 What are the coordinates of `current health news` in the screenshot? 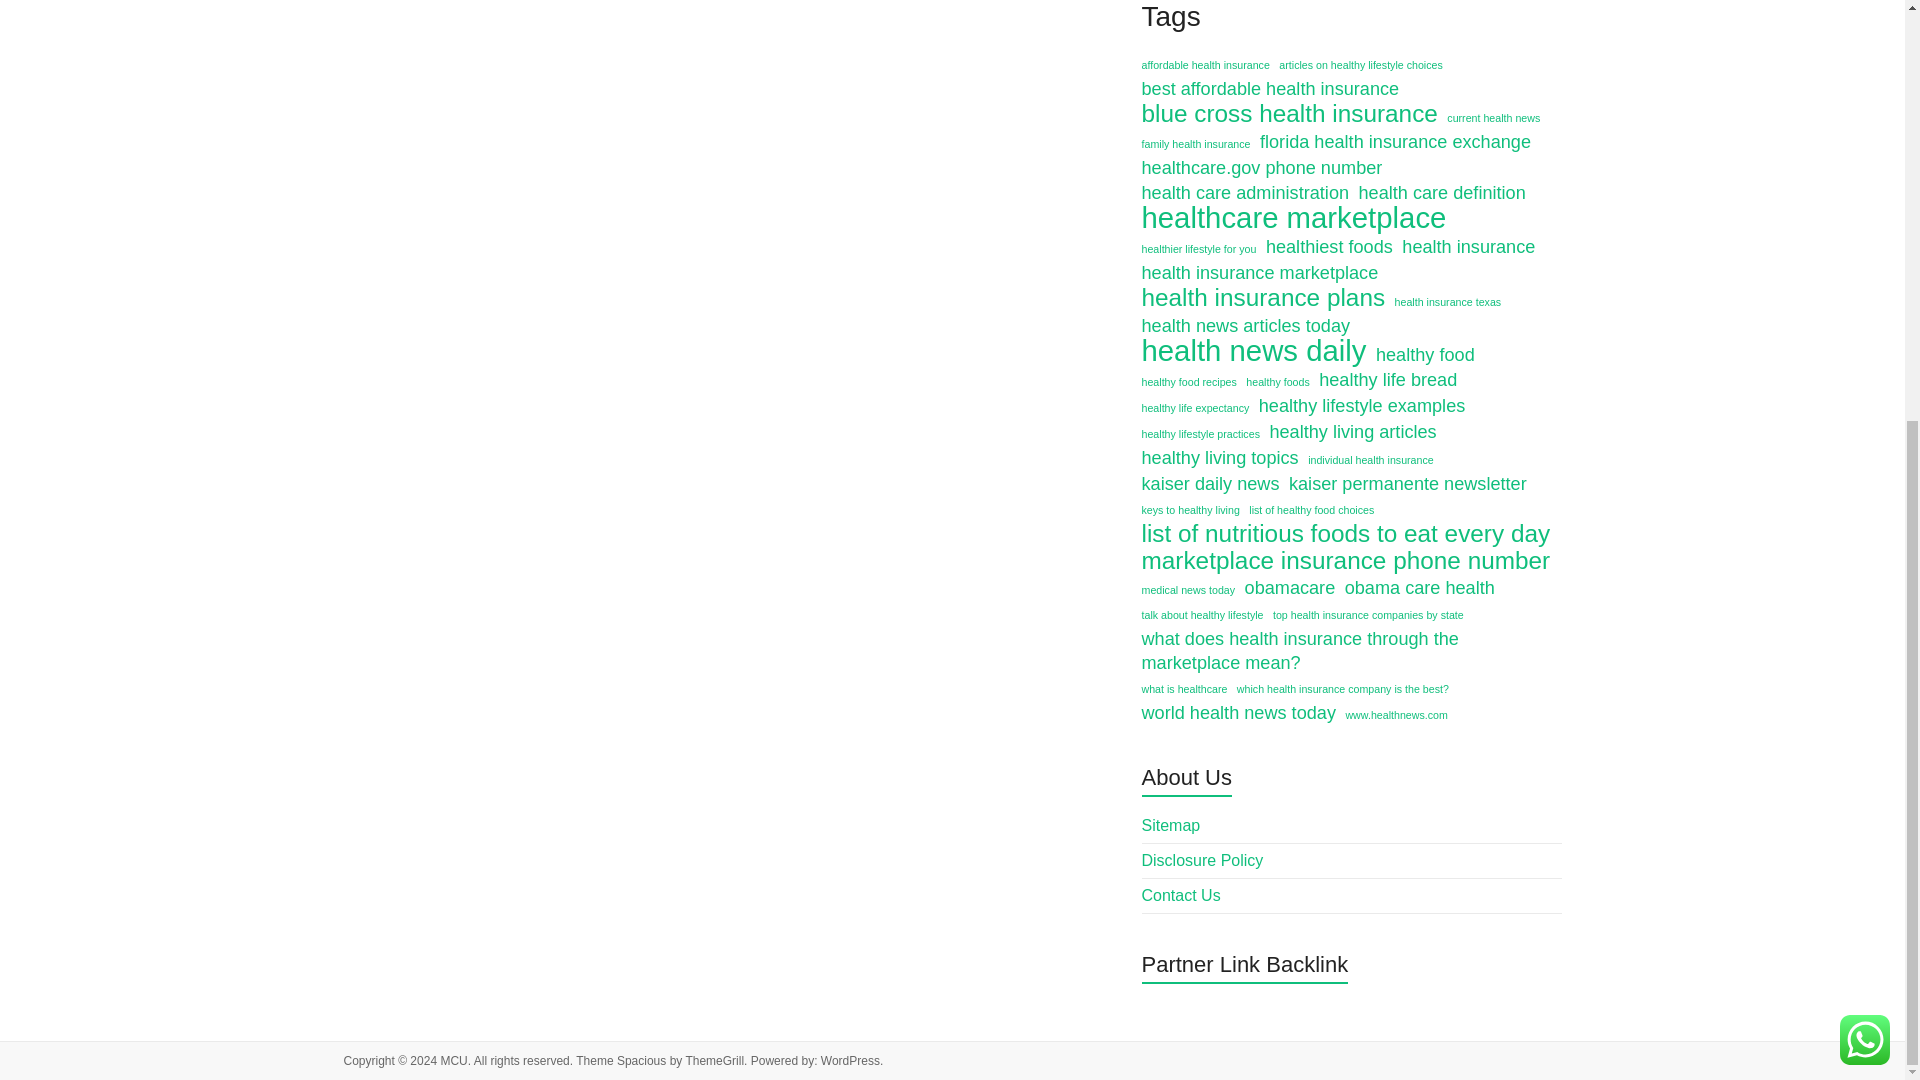 It's located at (1493, 117).